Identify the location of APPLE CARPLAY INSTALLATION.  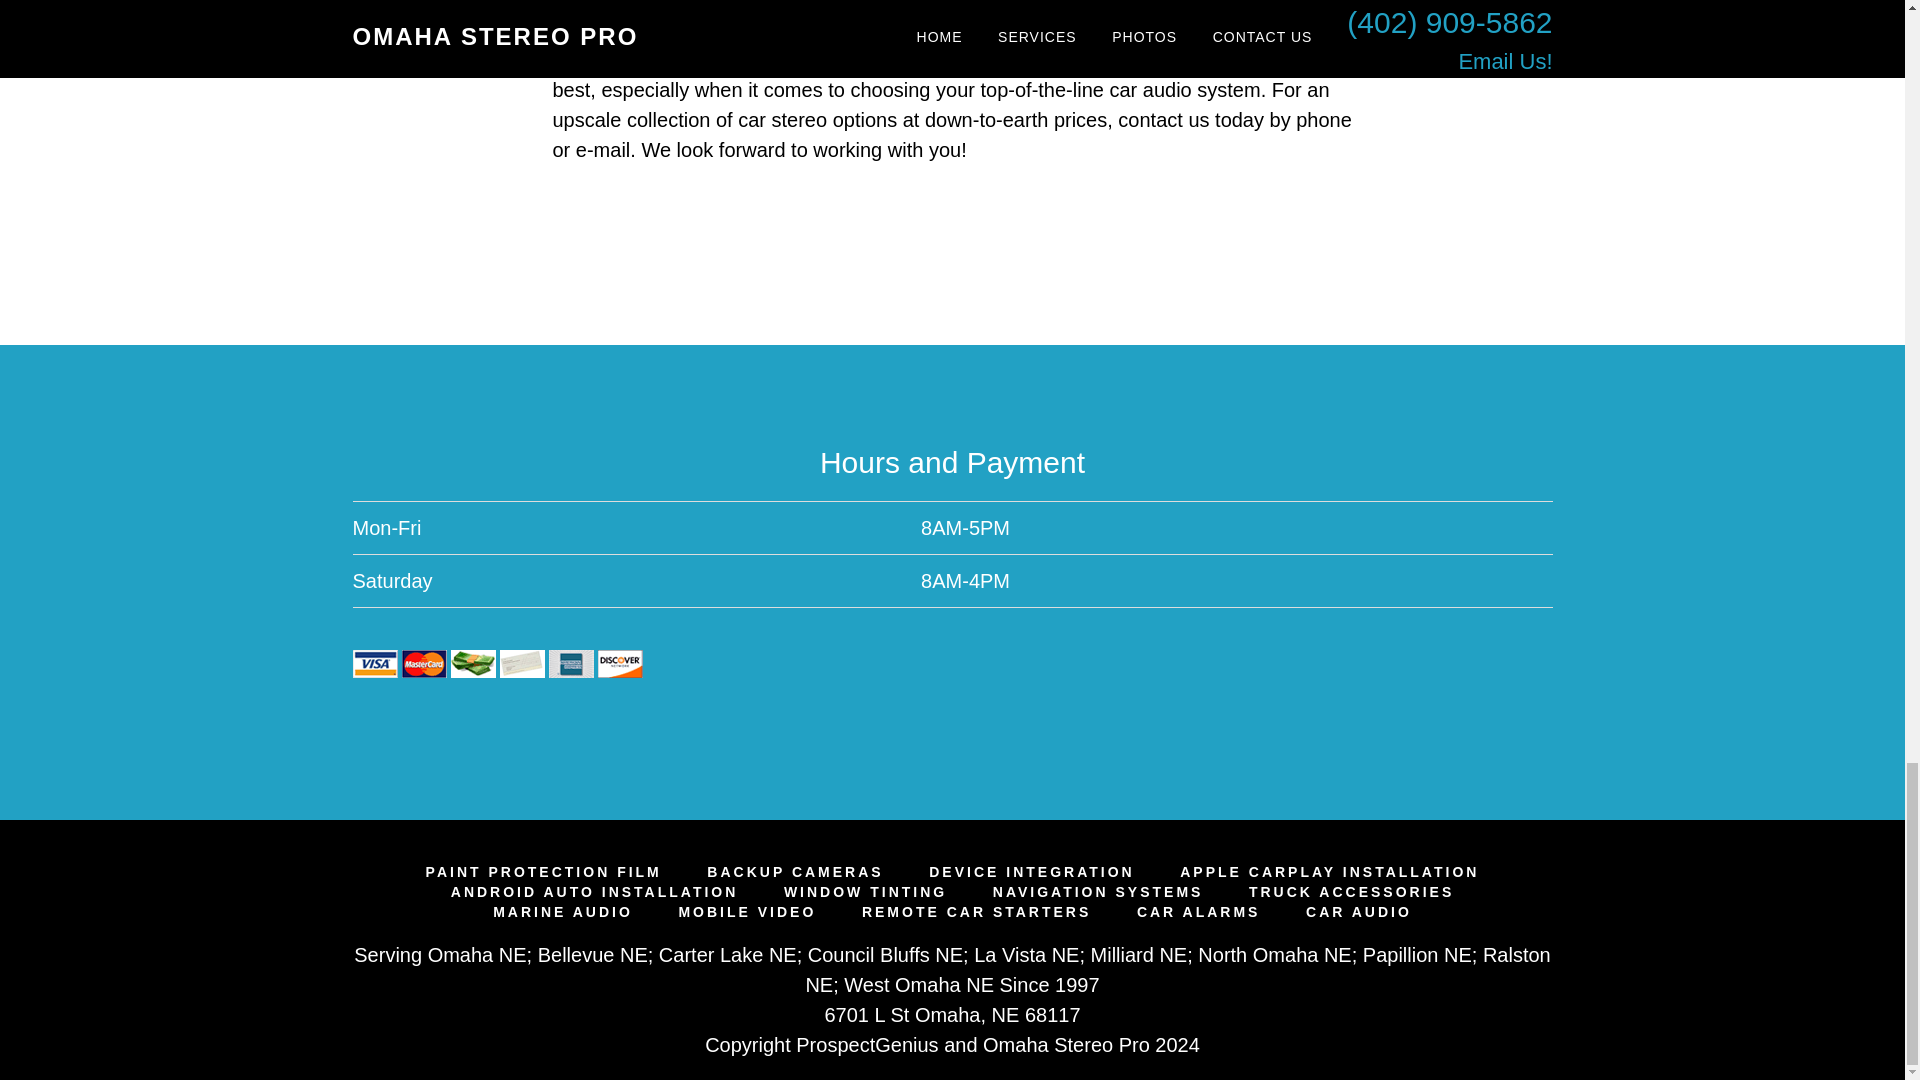
(1329, 872).